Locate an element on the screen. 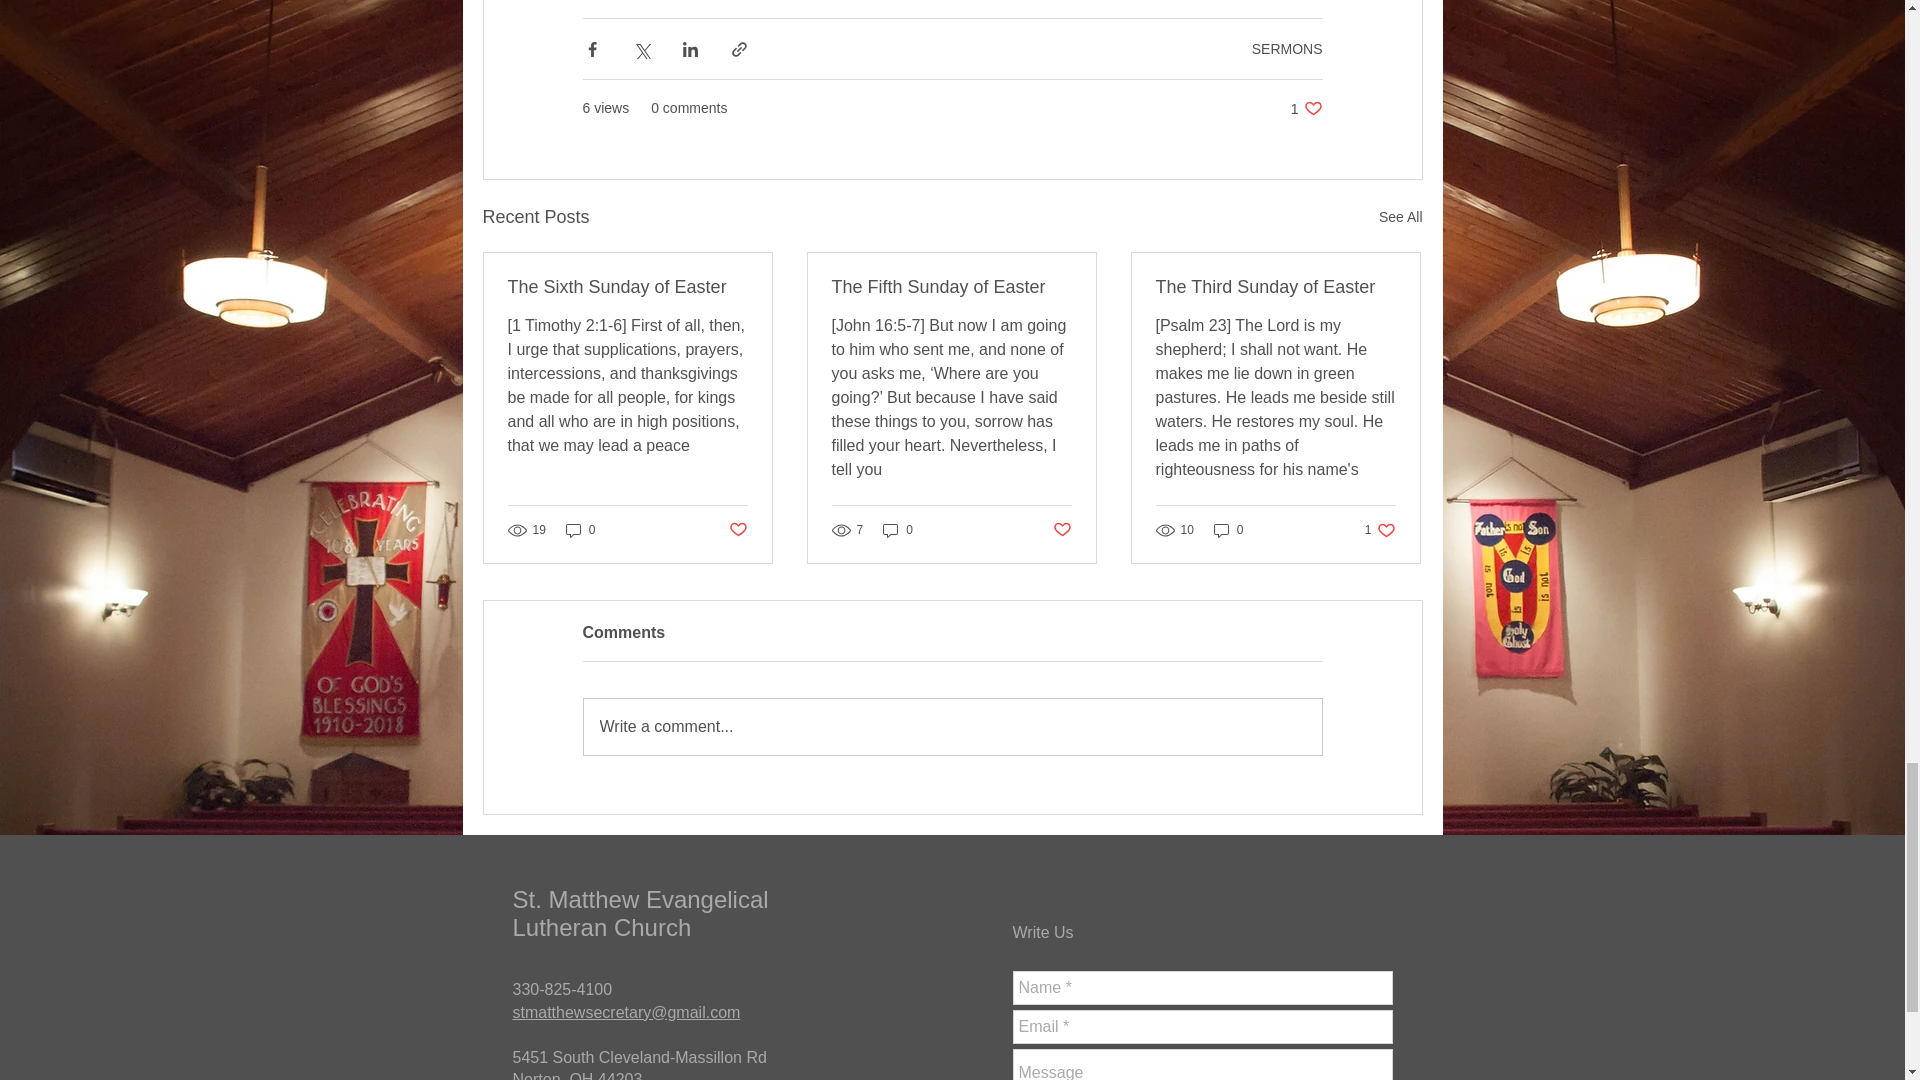  The Sixth Sunday of Easter is located at coordinates (1400, 218).